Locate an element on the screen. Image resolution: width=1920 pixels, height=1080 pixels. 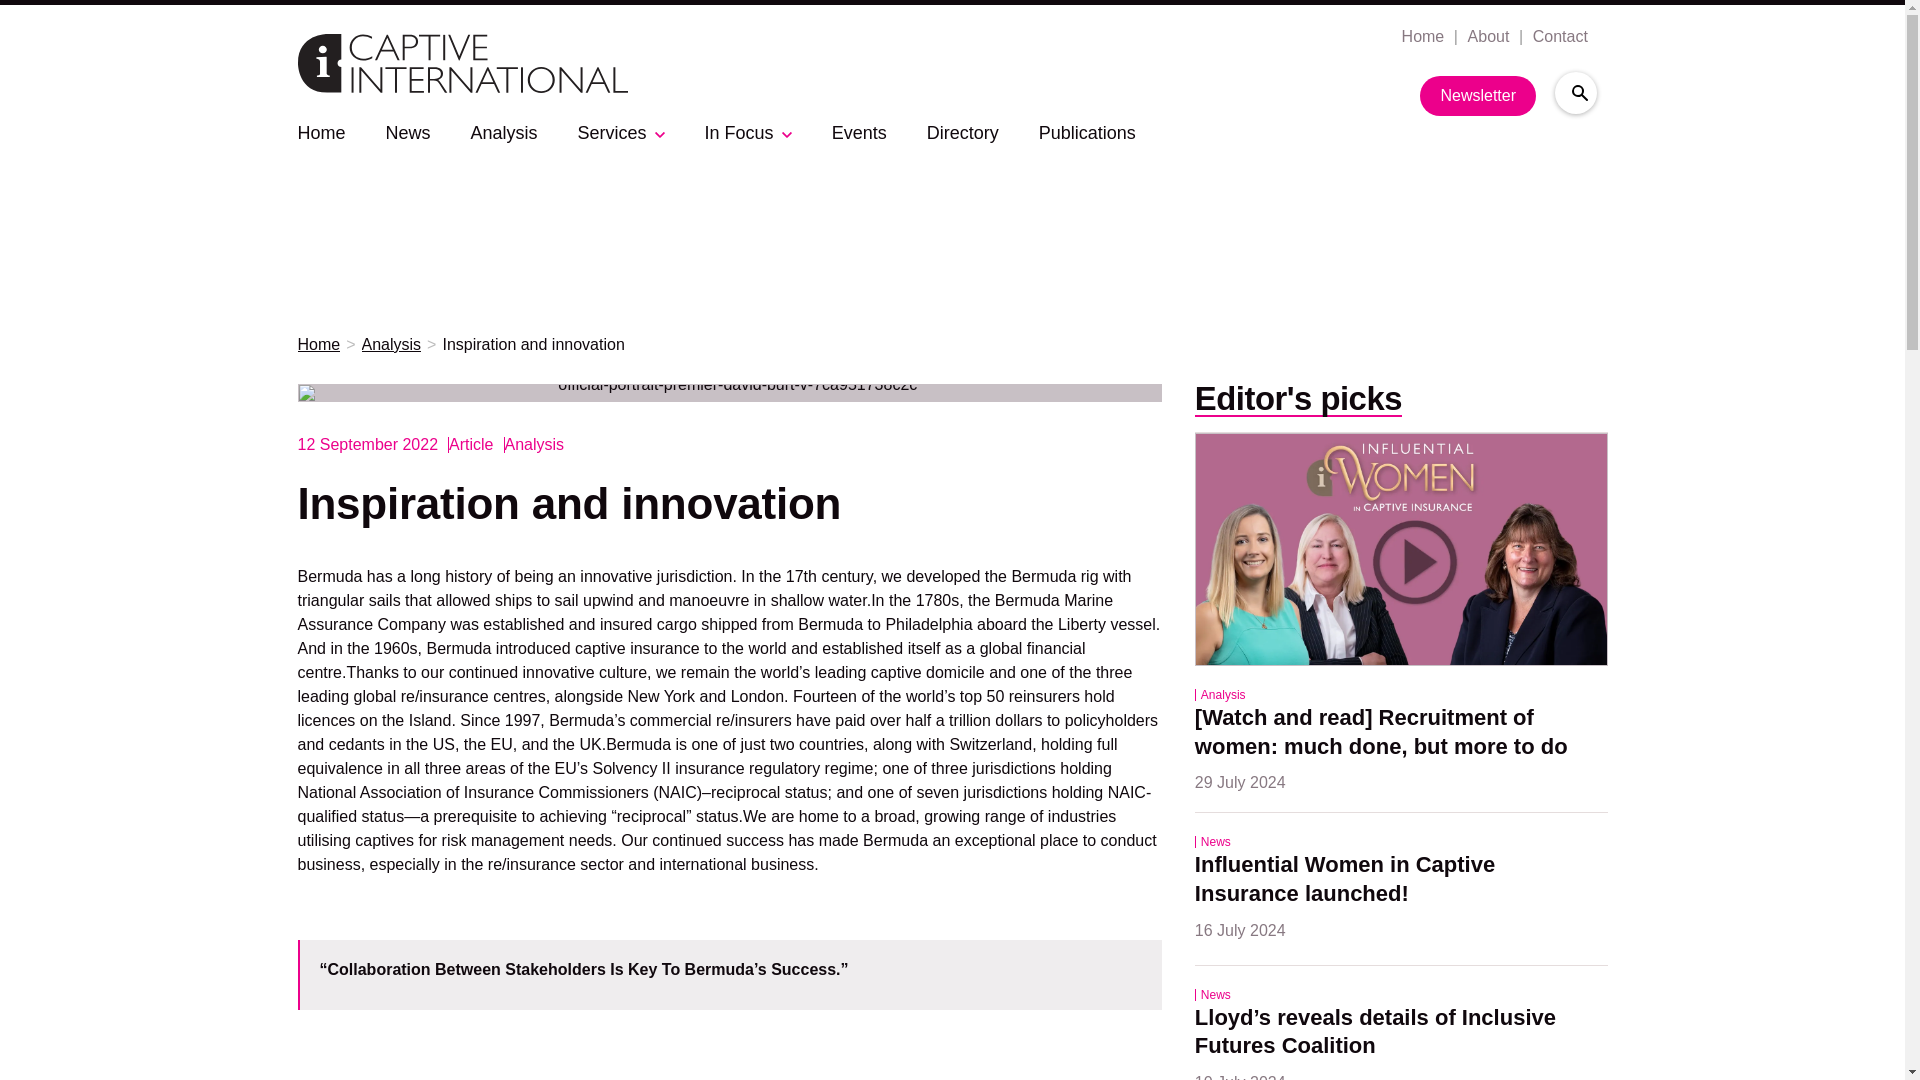
Services is located at coordinates (612, 132).